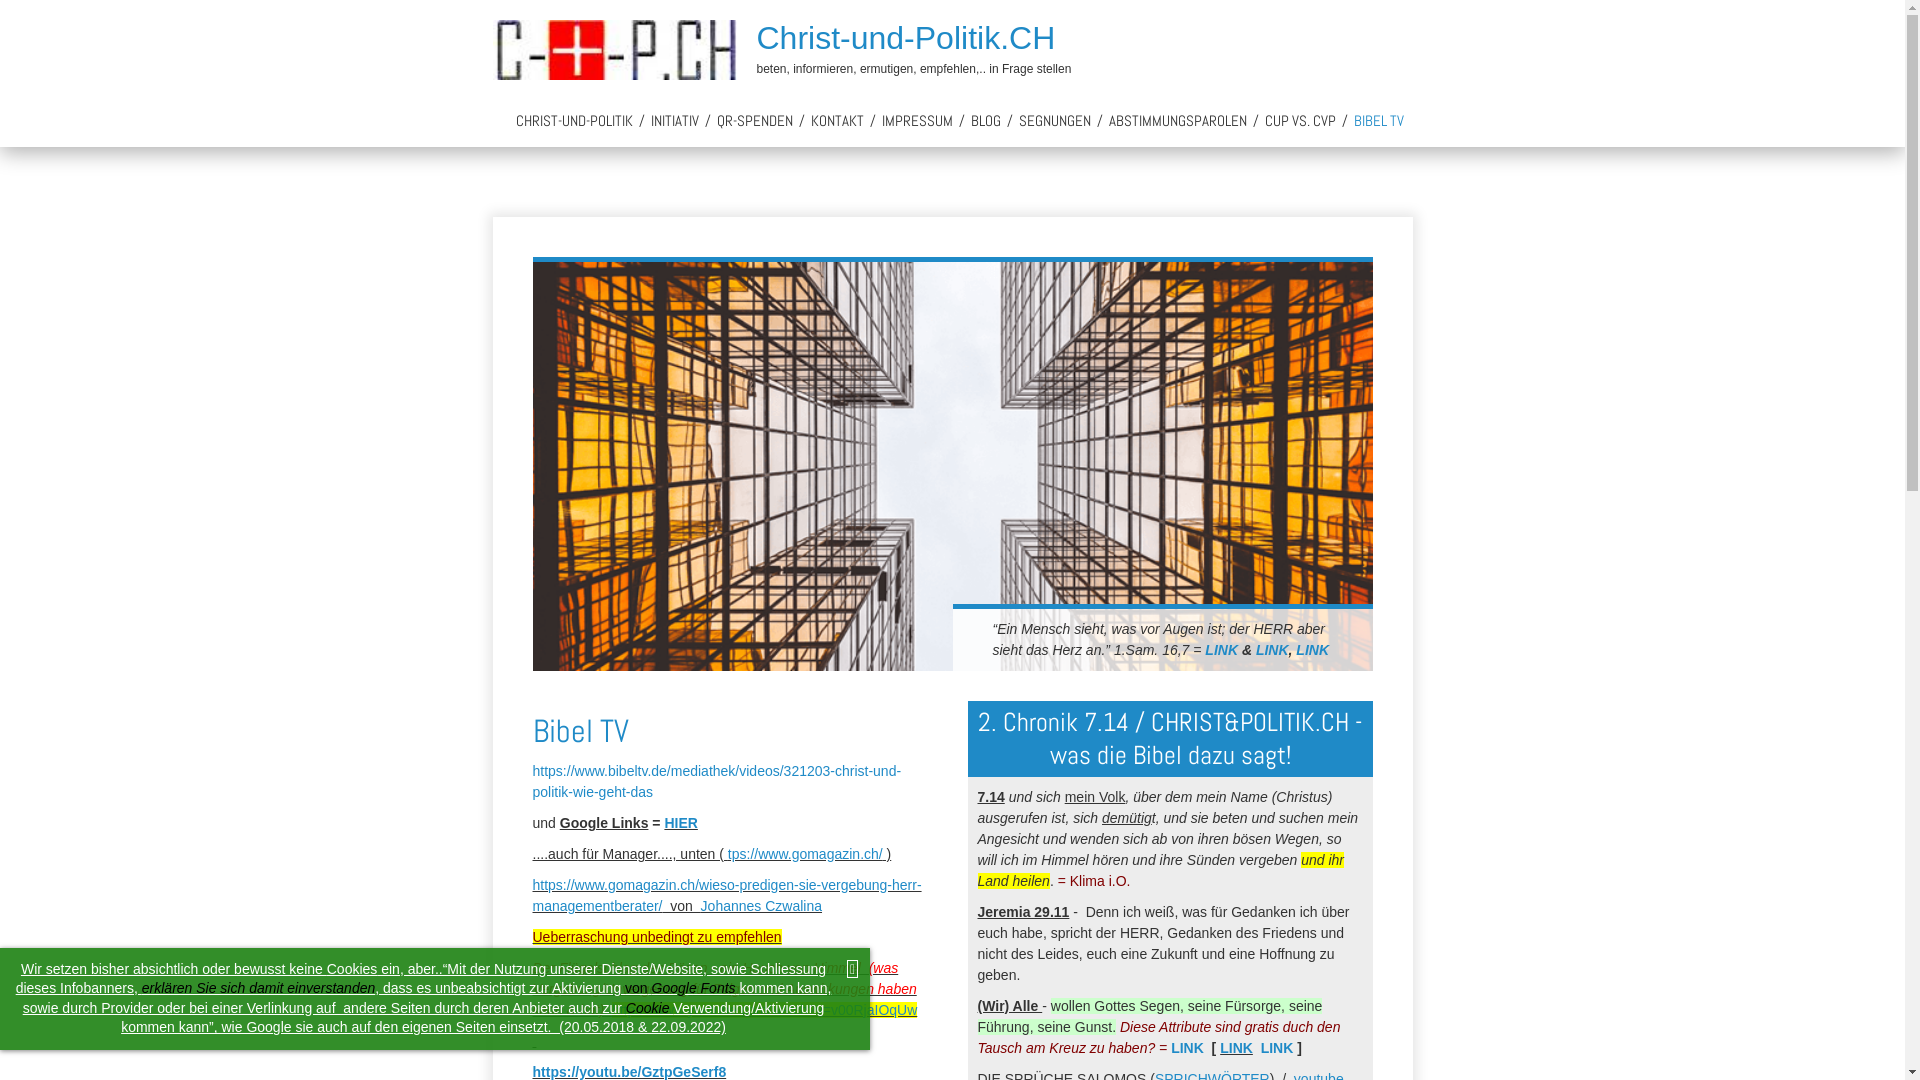  Describe the element at coordinates (675, 120) in the screenshot. I see `INITIATIV` at that location.